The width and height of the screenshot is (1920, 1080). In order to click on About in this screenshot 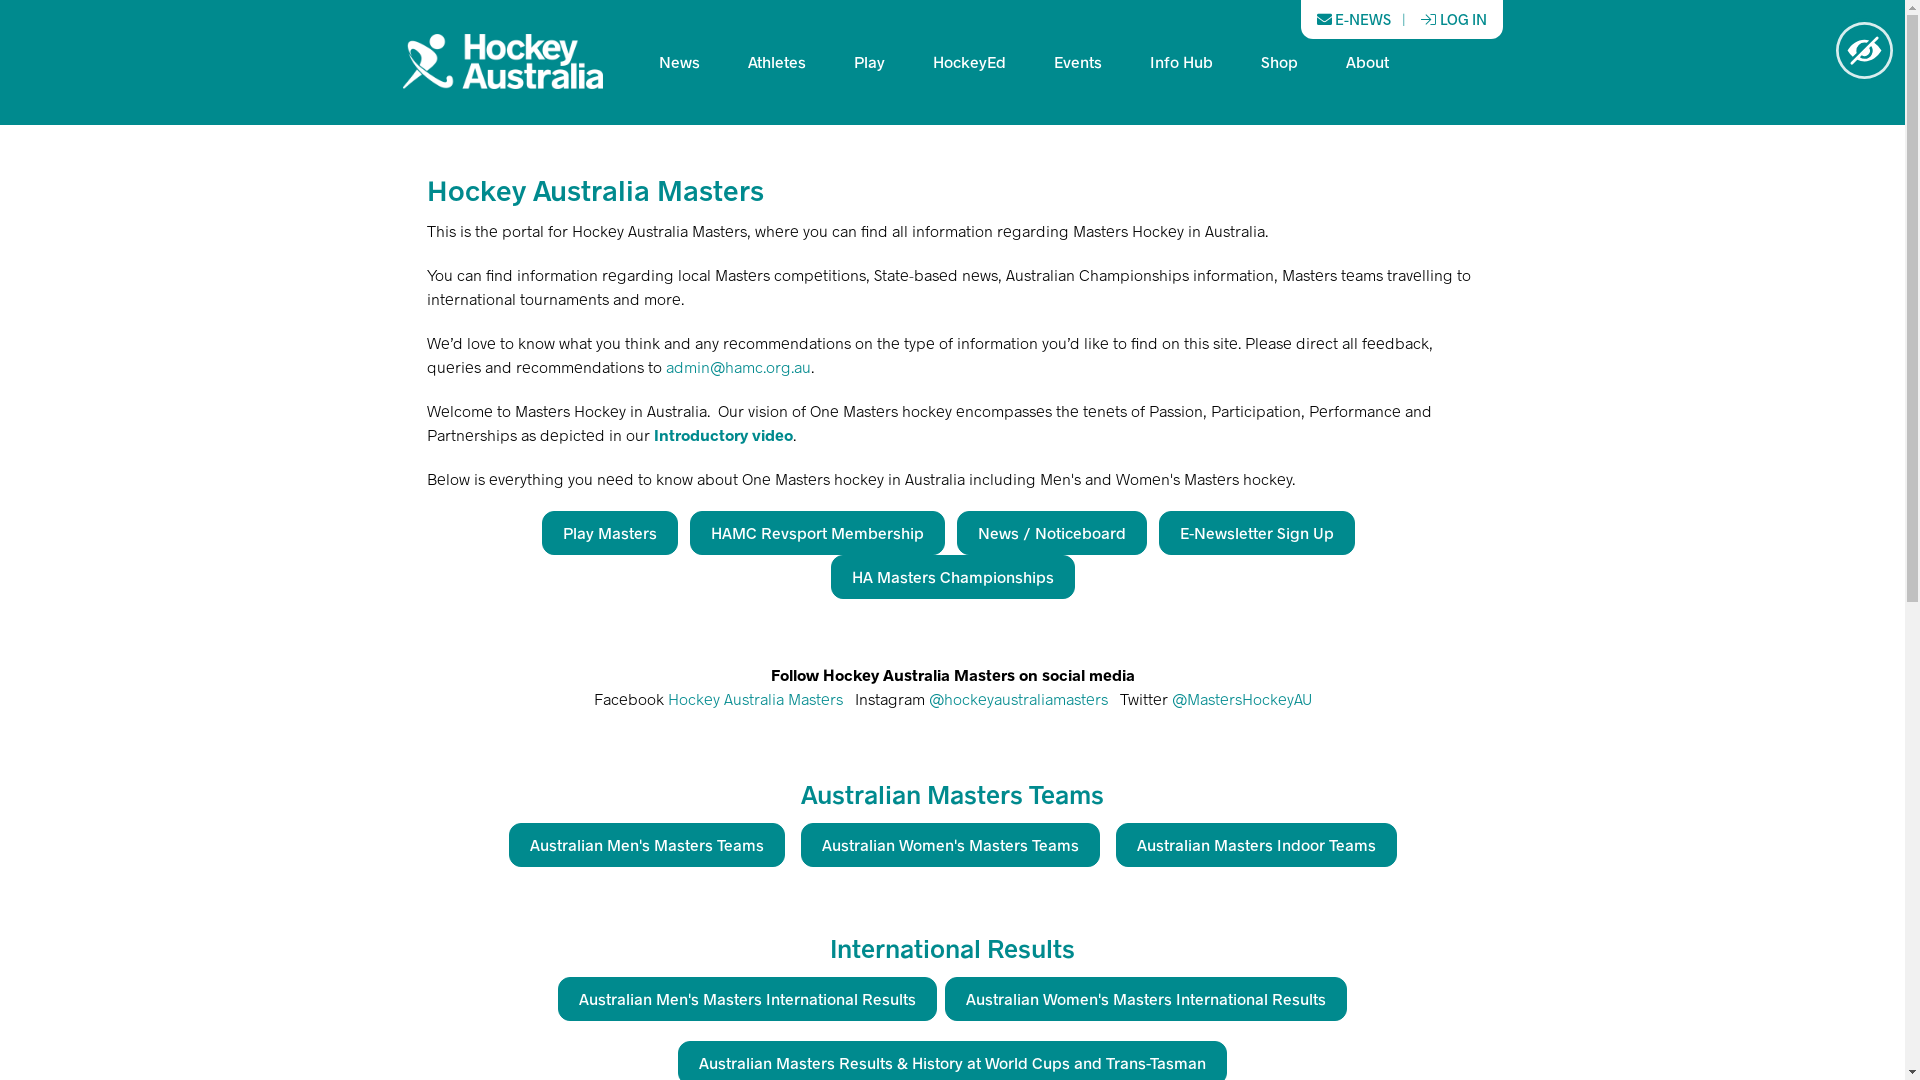, I will do `click(1368, 61)`.